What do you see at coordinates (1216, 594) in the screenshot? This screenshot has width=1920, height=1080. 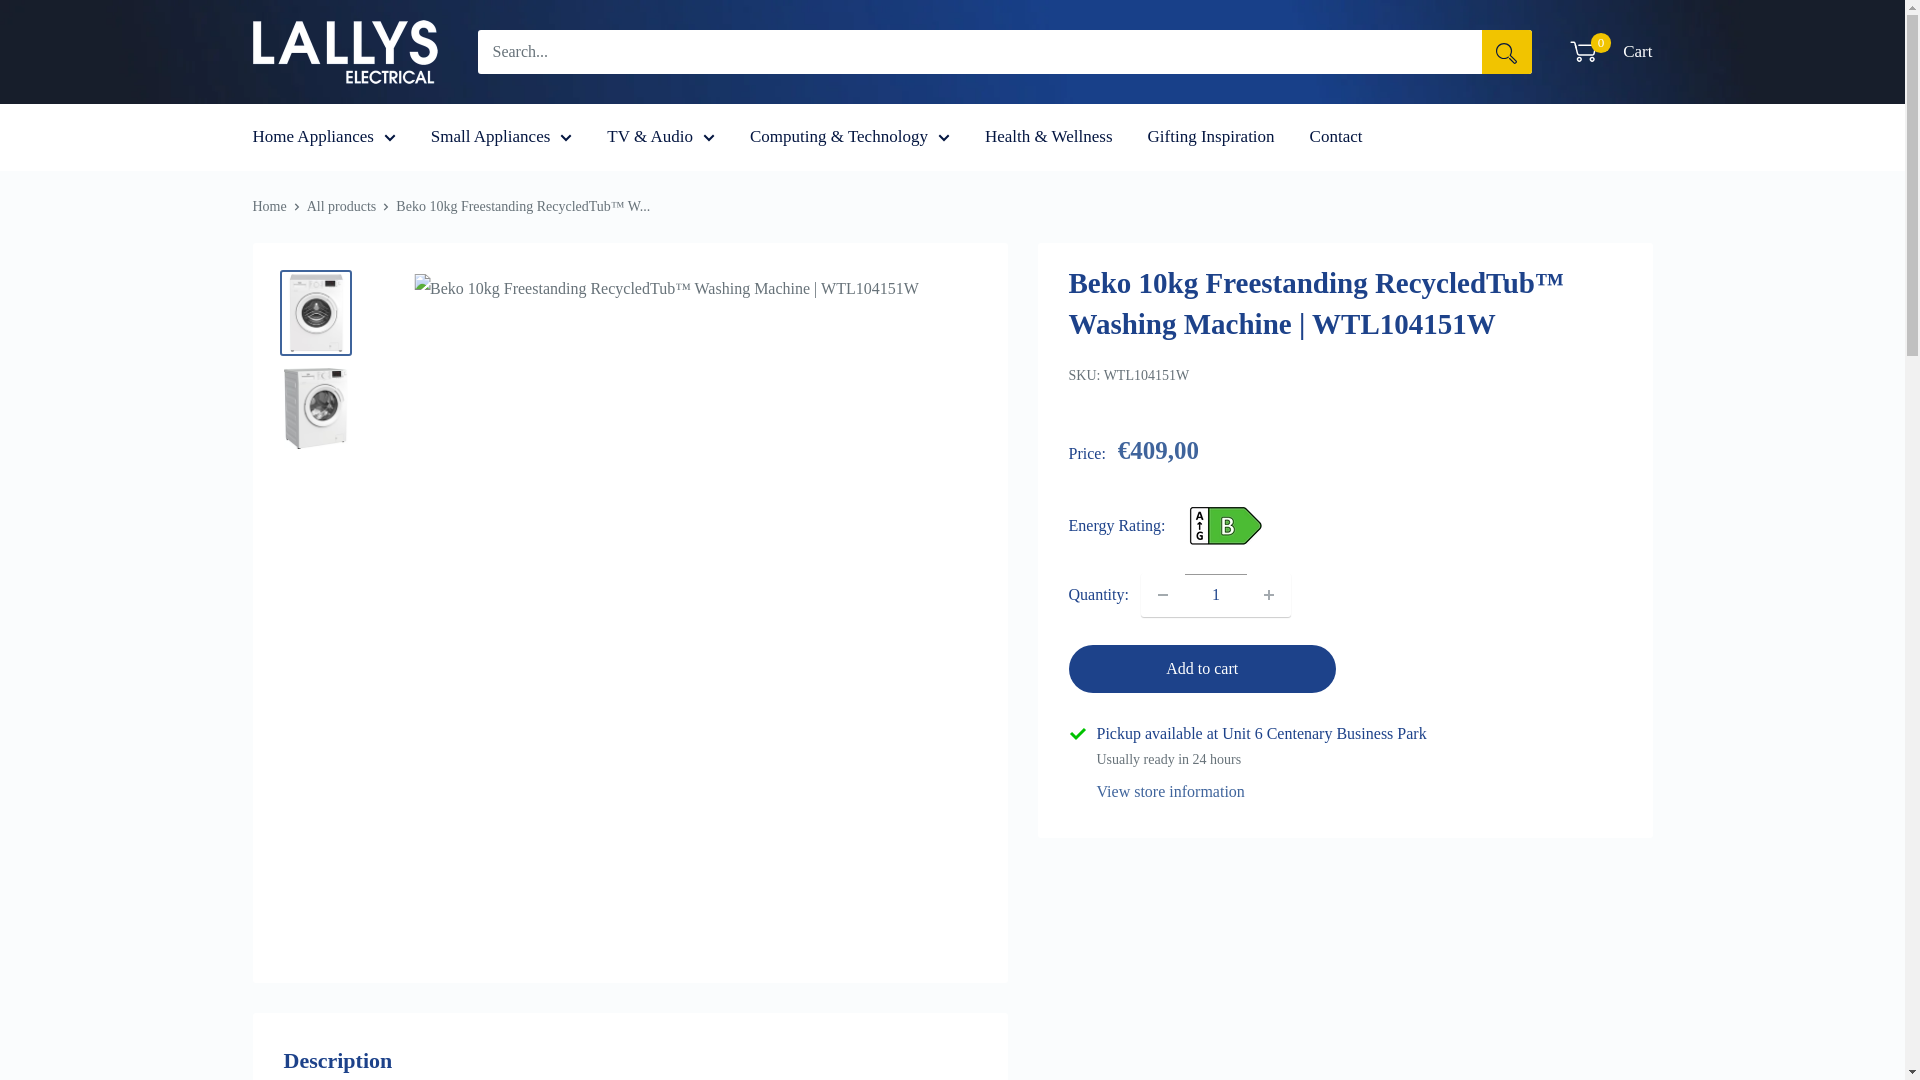 I see `1` at bounding box center [1216, 594].